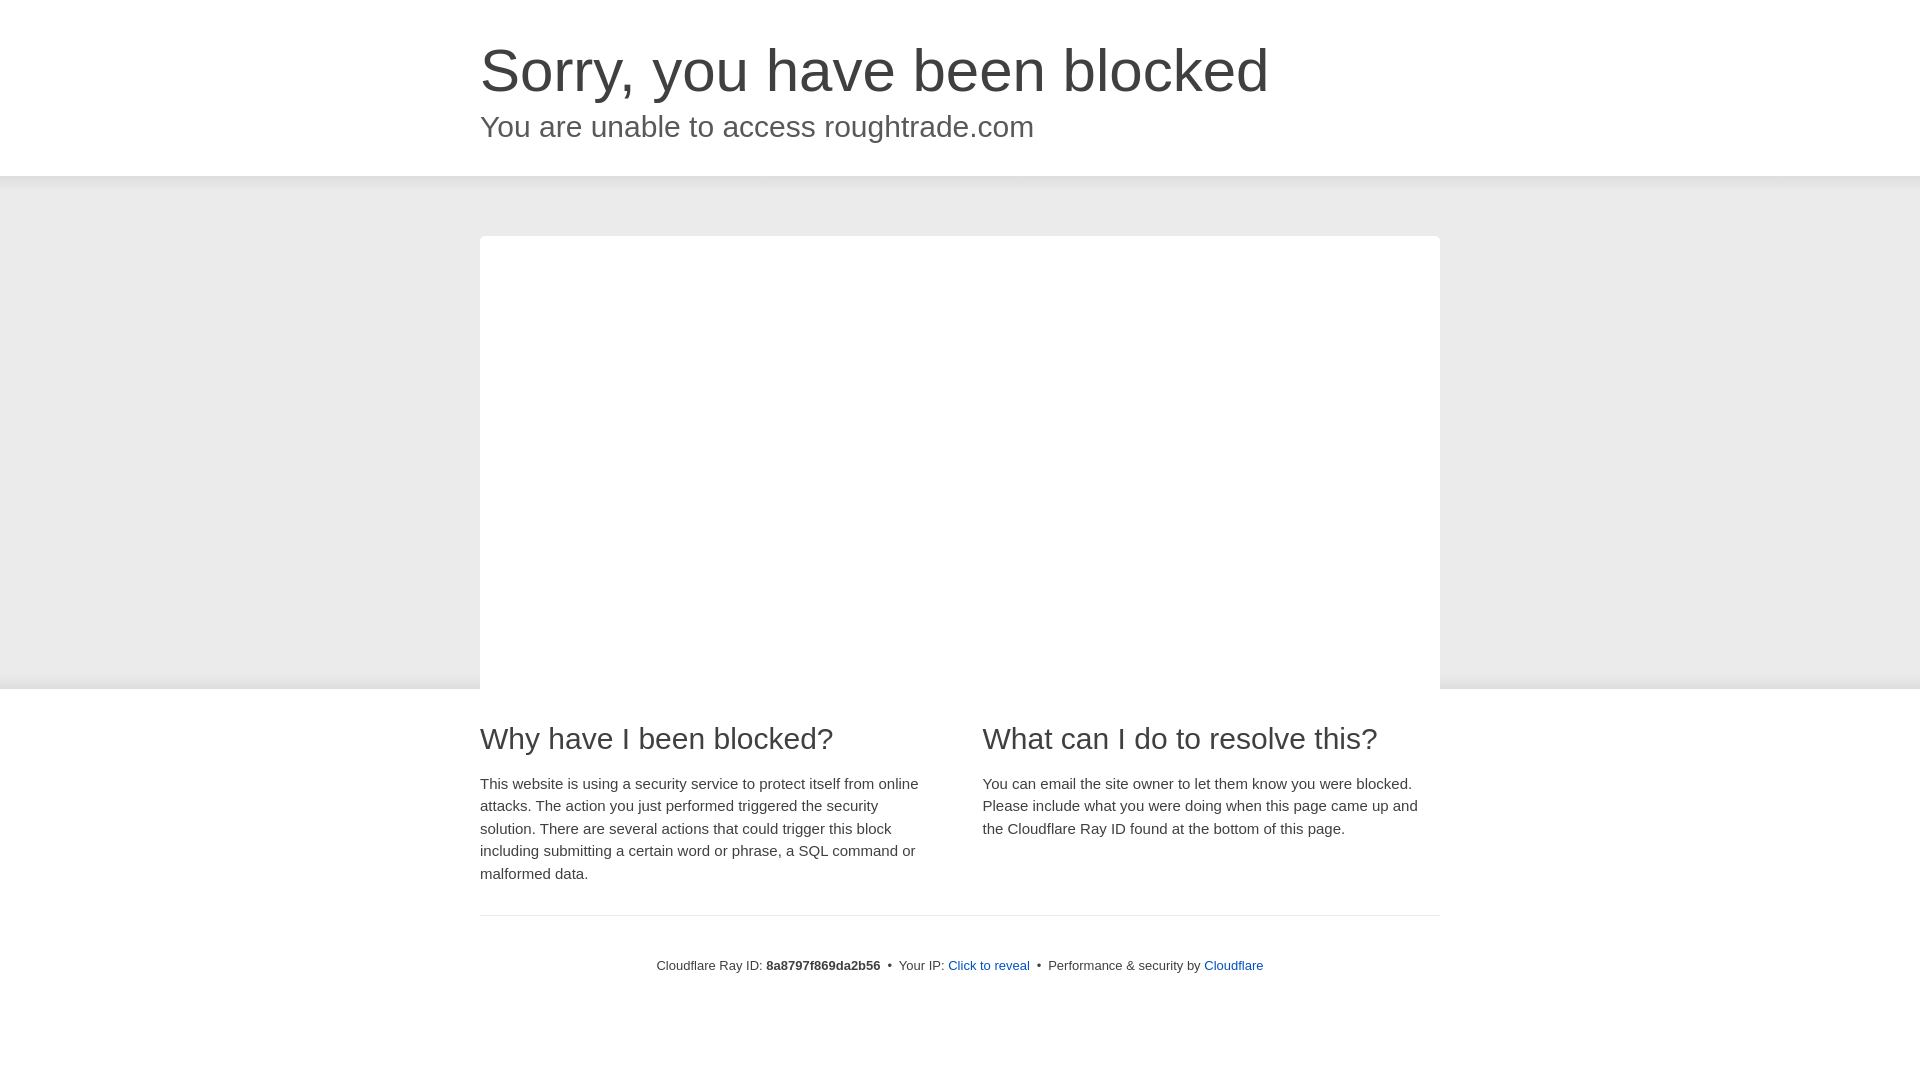 This screenshot has height=1080, width=1920. Describe the element at coordinates (1233, 965) in the screenshot. I see `Cloudflare` at that location.